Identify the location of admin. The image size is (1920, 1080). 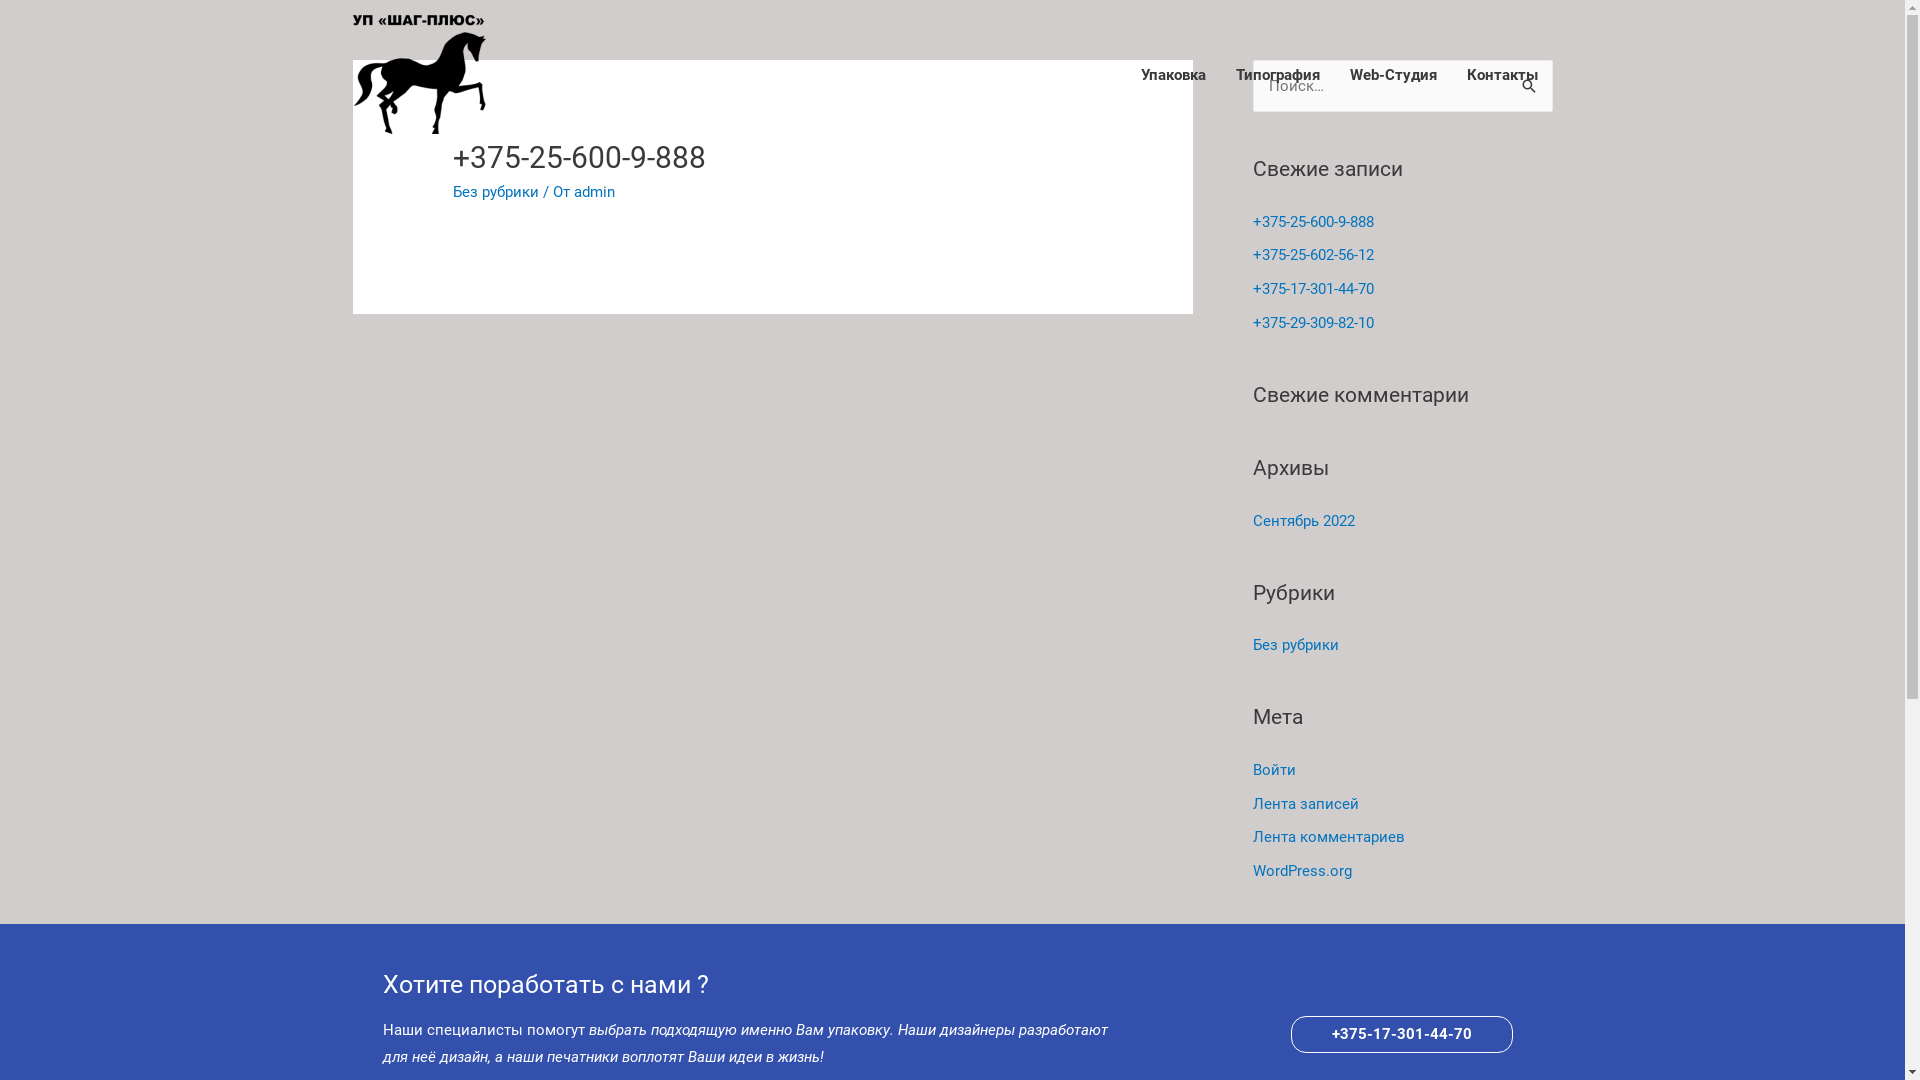
(594, 192).